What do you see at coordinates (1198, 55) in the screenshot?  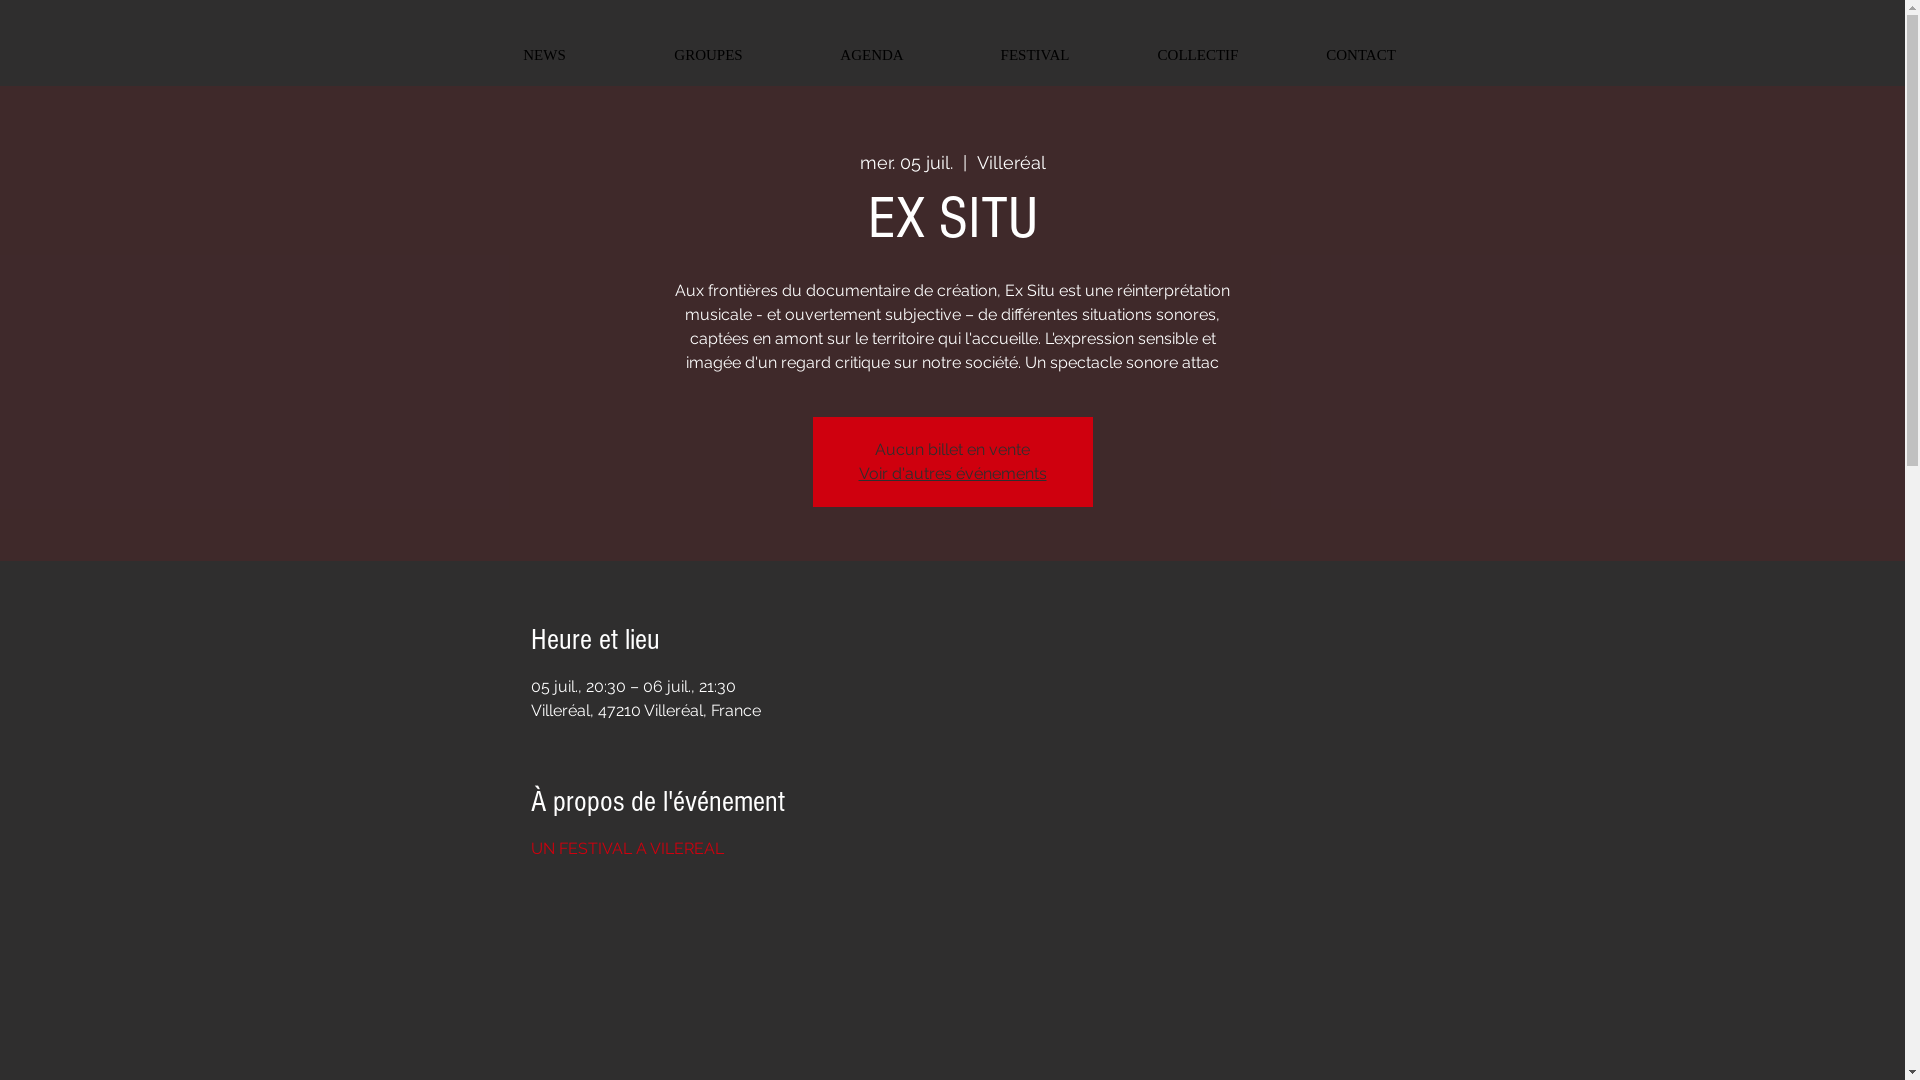 I see `COLLECTIF` at bounding box center [1198, 55].